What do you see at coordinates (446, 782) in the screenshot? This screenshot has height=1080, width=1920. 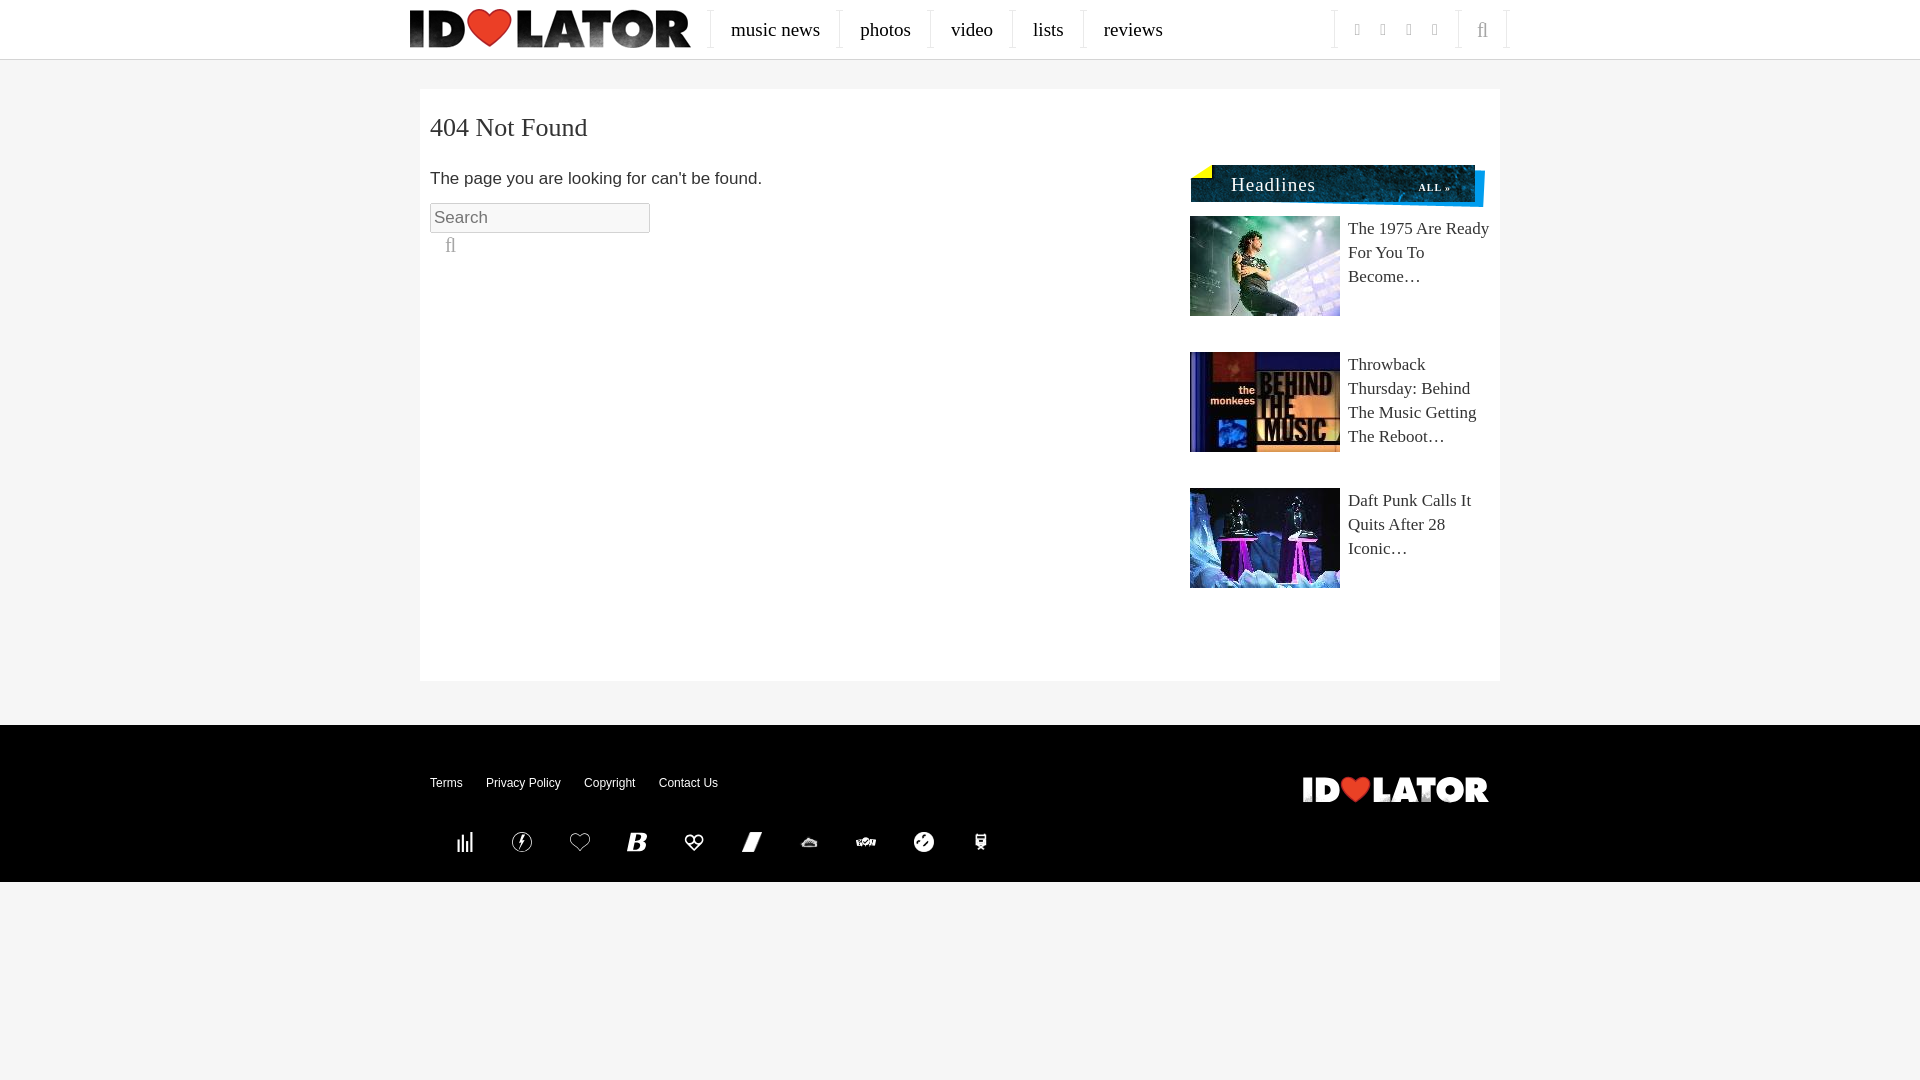 I see `Terms` at bounding box center [446, 782].